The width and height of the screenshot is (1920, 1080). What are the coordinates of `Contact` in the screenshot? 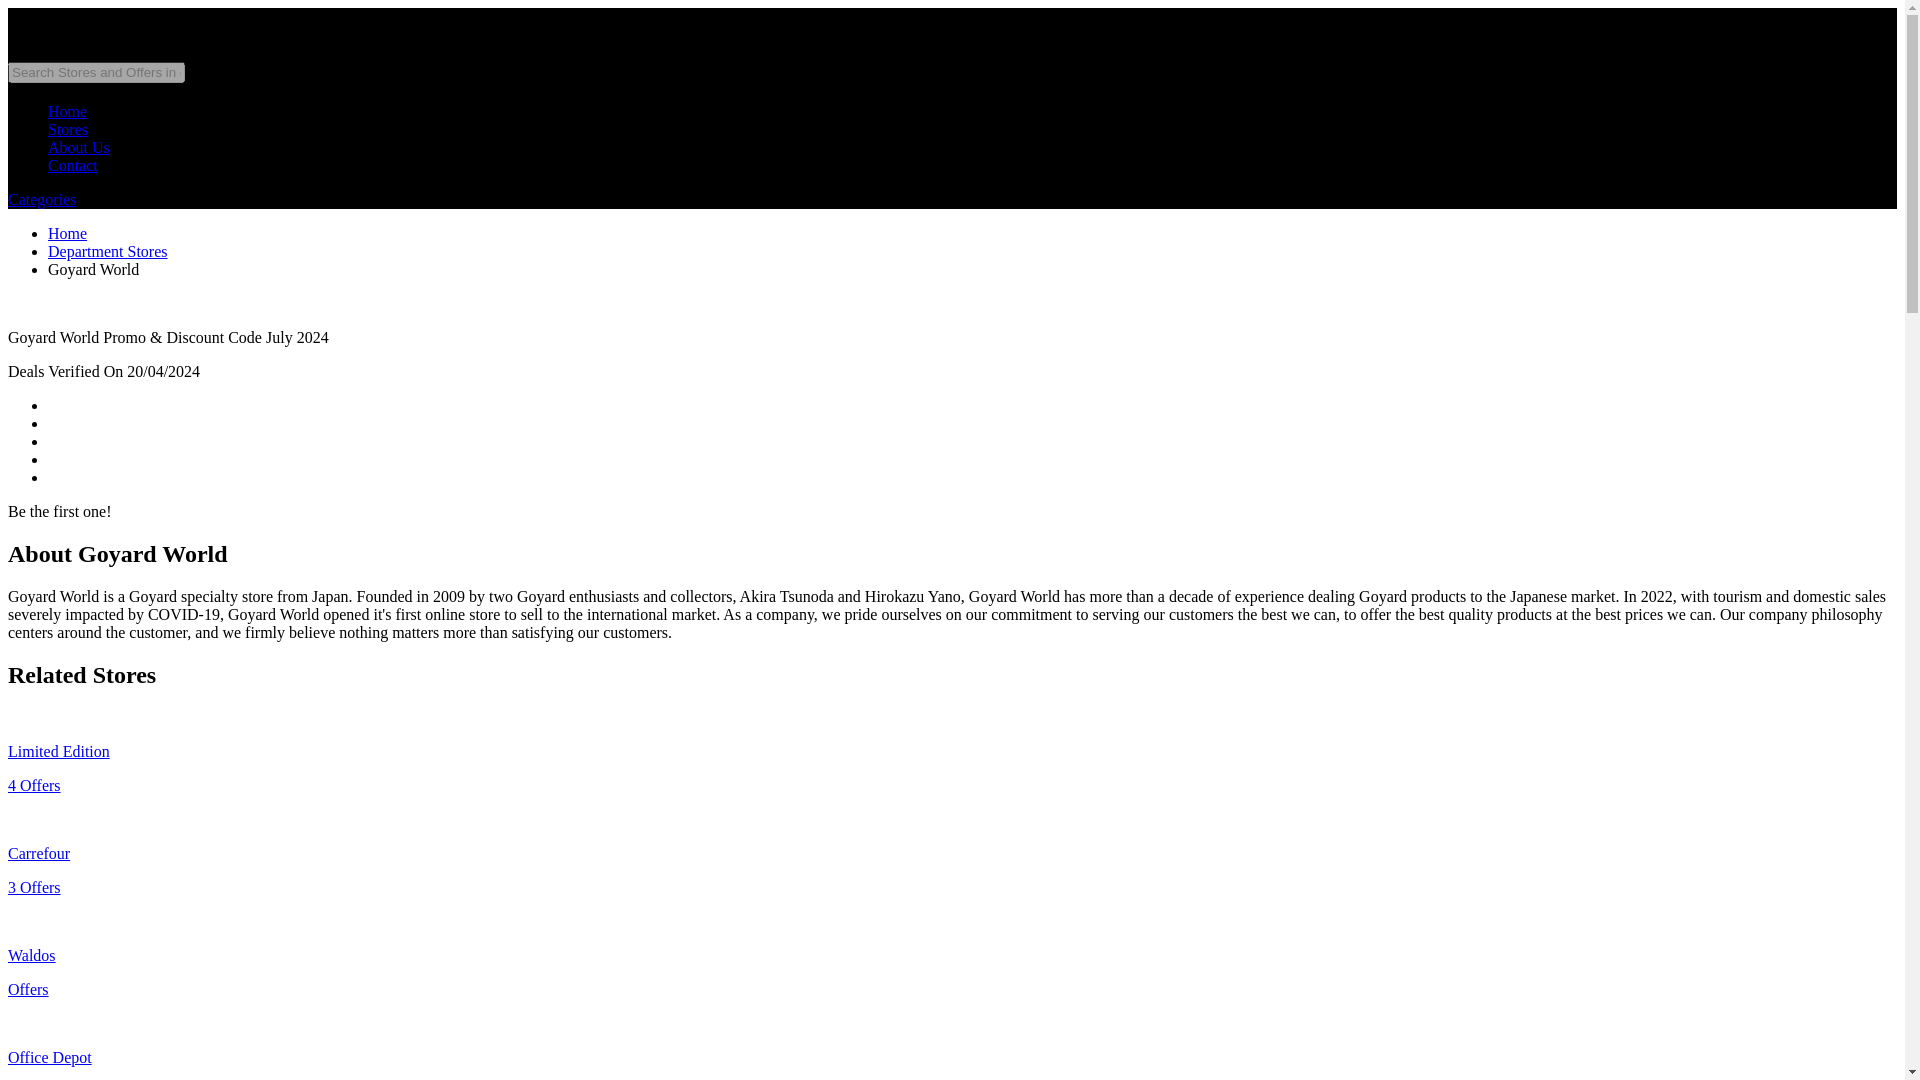 It's located at (72, 164).